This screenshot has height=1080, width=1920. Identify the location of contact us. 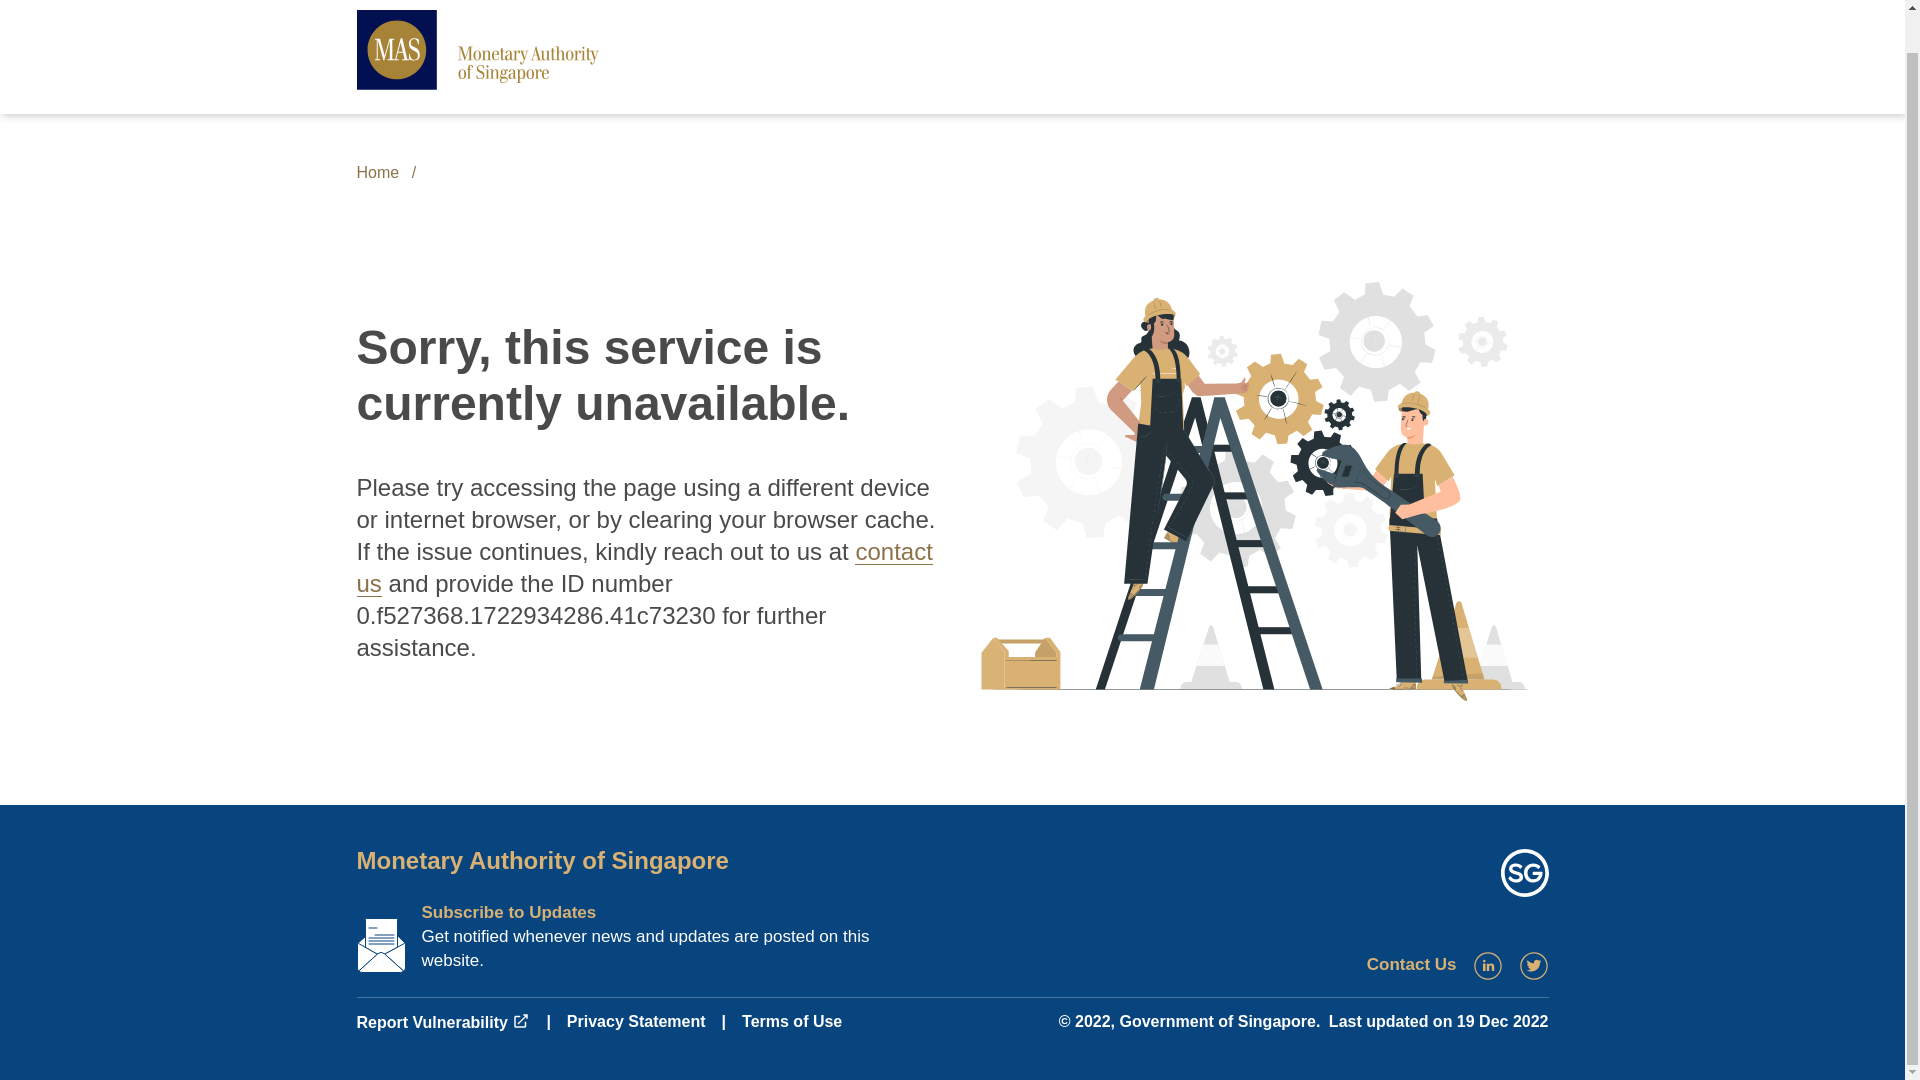
(643, 567).